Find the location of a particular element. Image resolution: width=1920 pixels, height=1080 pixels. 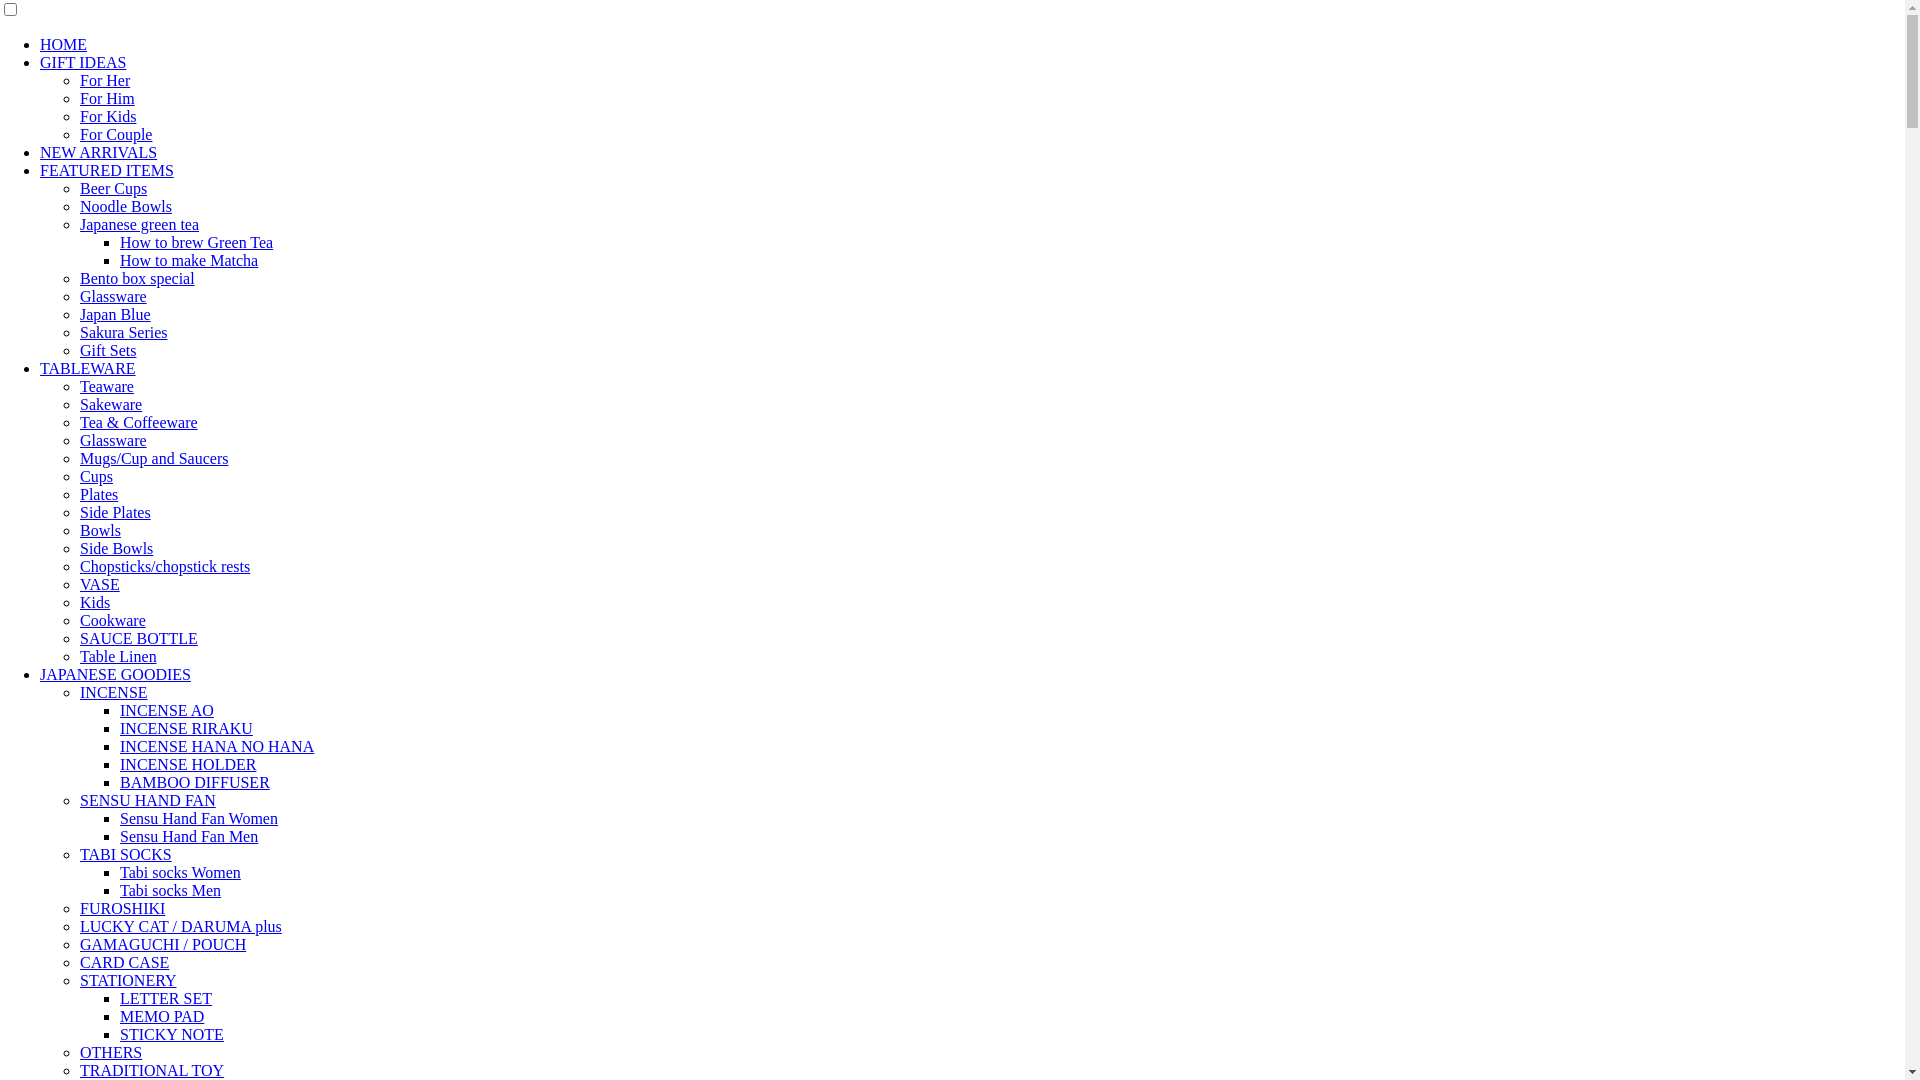

LUCKY CAT / DARUMA plus is located at coordinates (181, 926).